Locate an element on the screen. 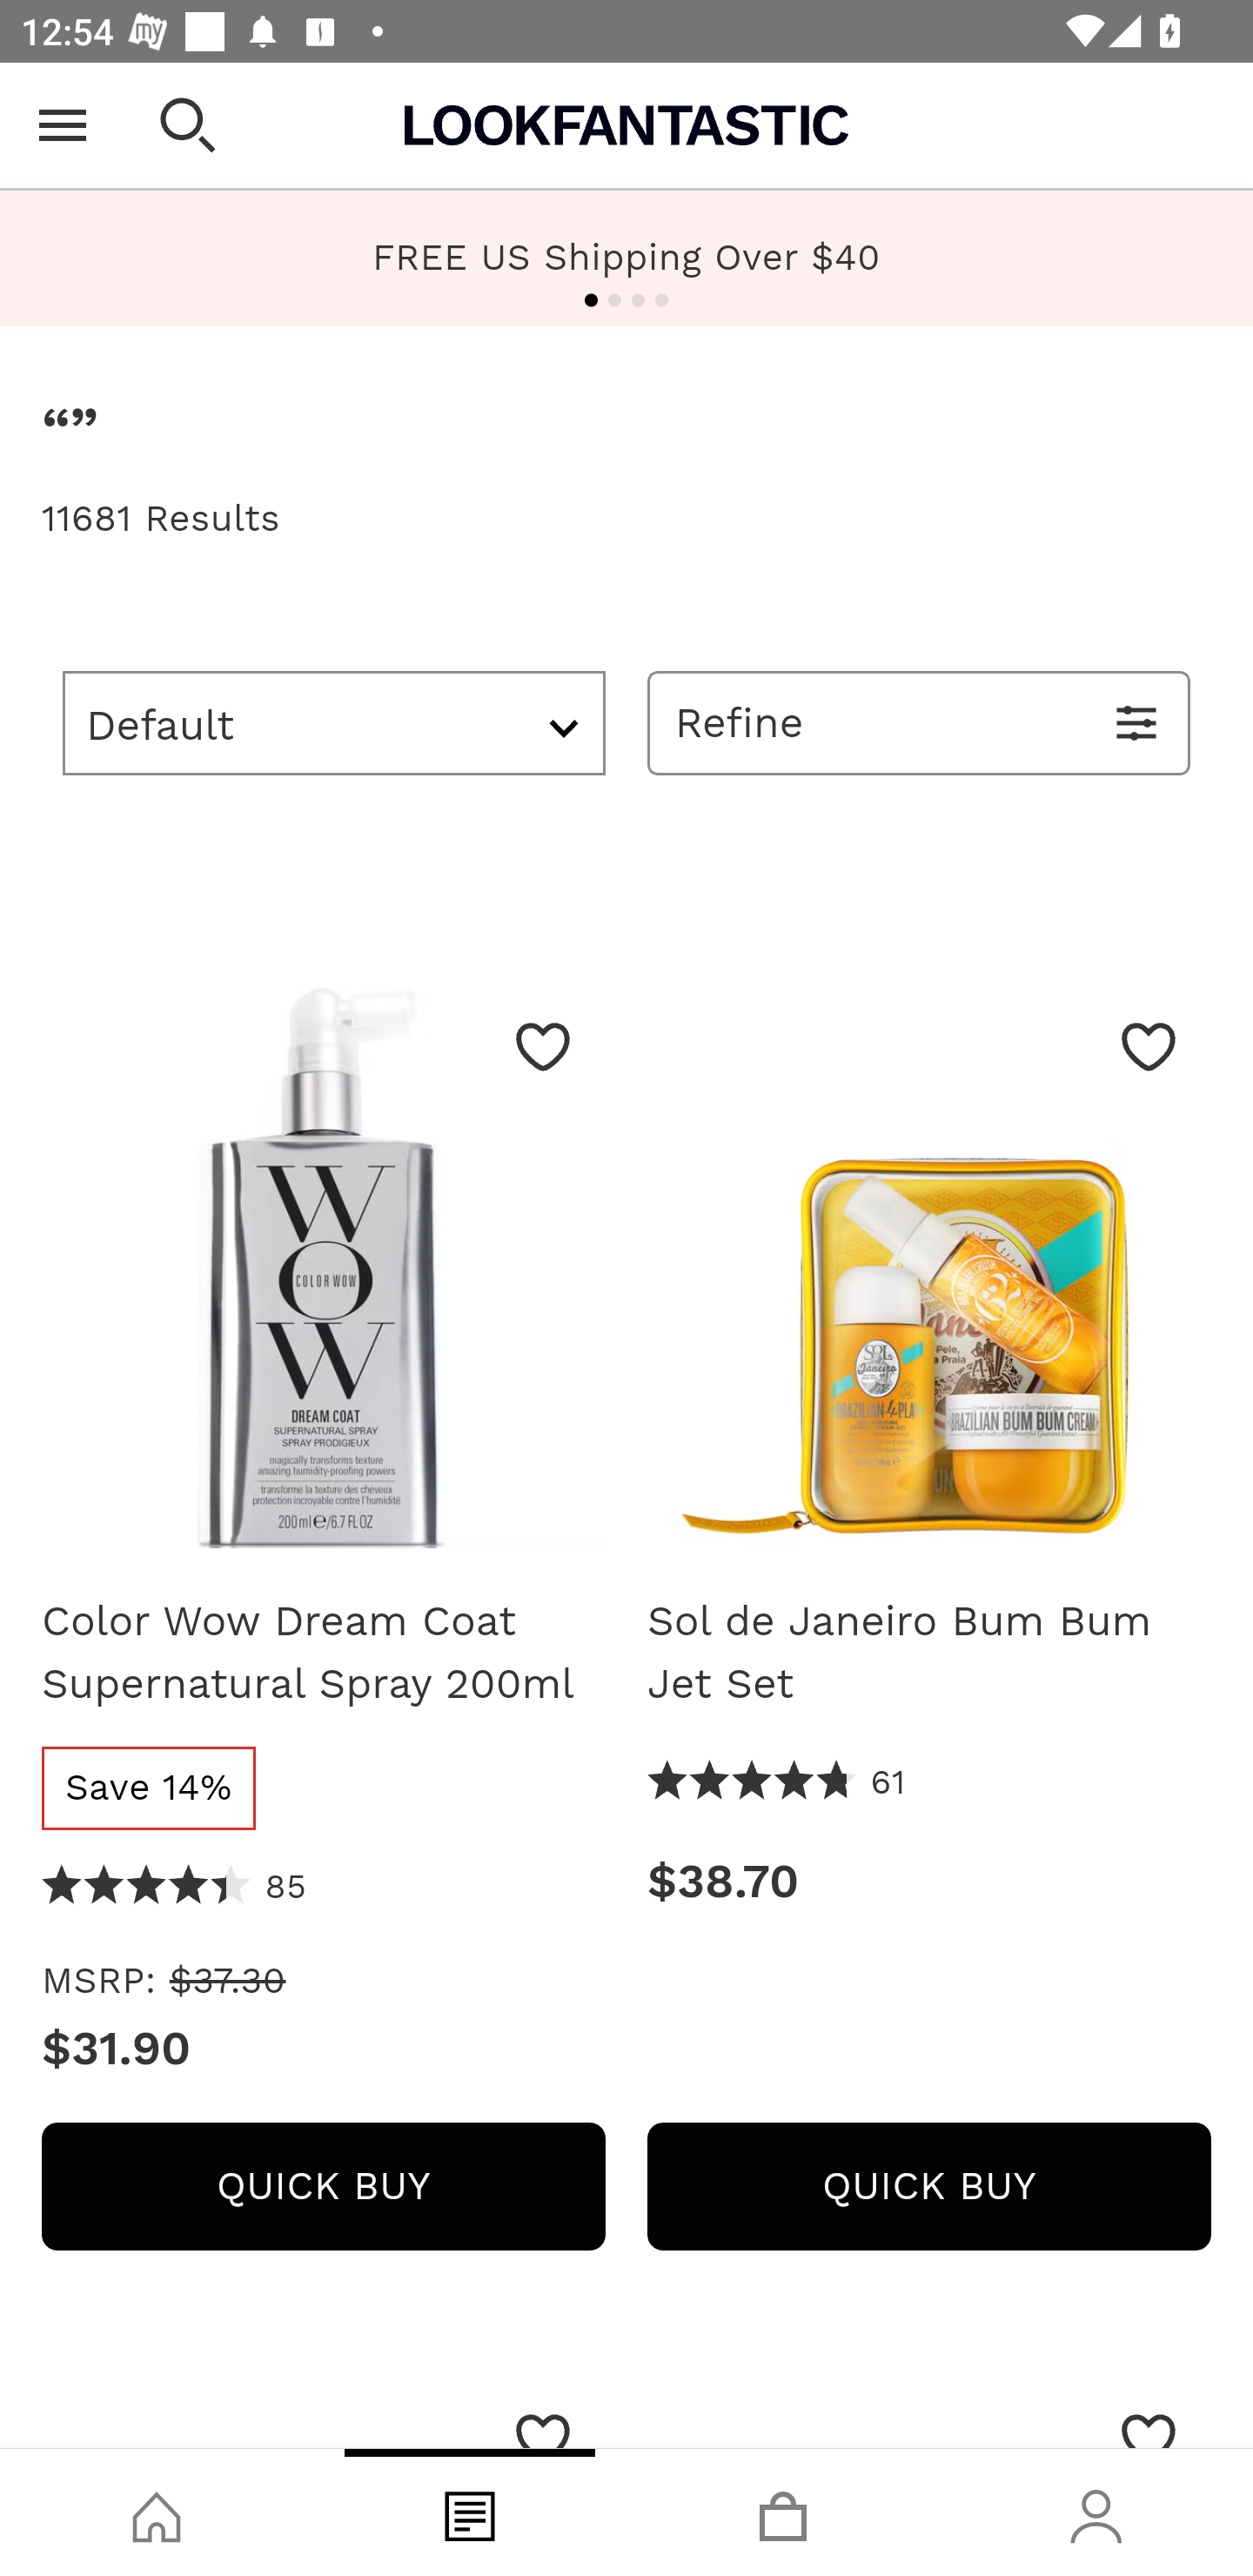 Image resolution: width=1253 pixels, height=2576 pixels. Save to Wishlist is located at coordinates (1149, 1046).